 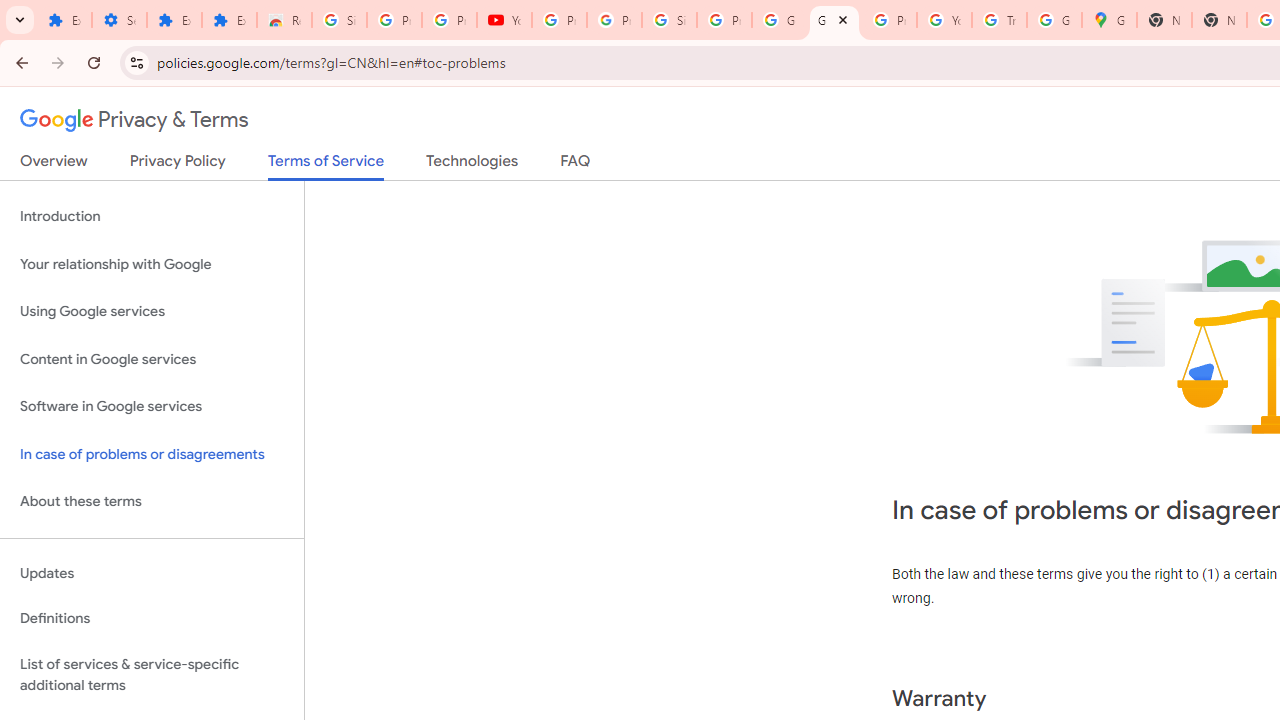 I want to click on Your relationship with Google, so click(x=152, y=264).